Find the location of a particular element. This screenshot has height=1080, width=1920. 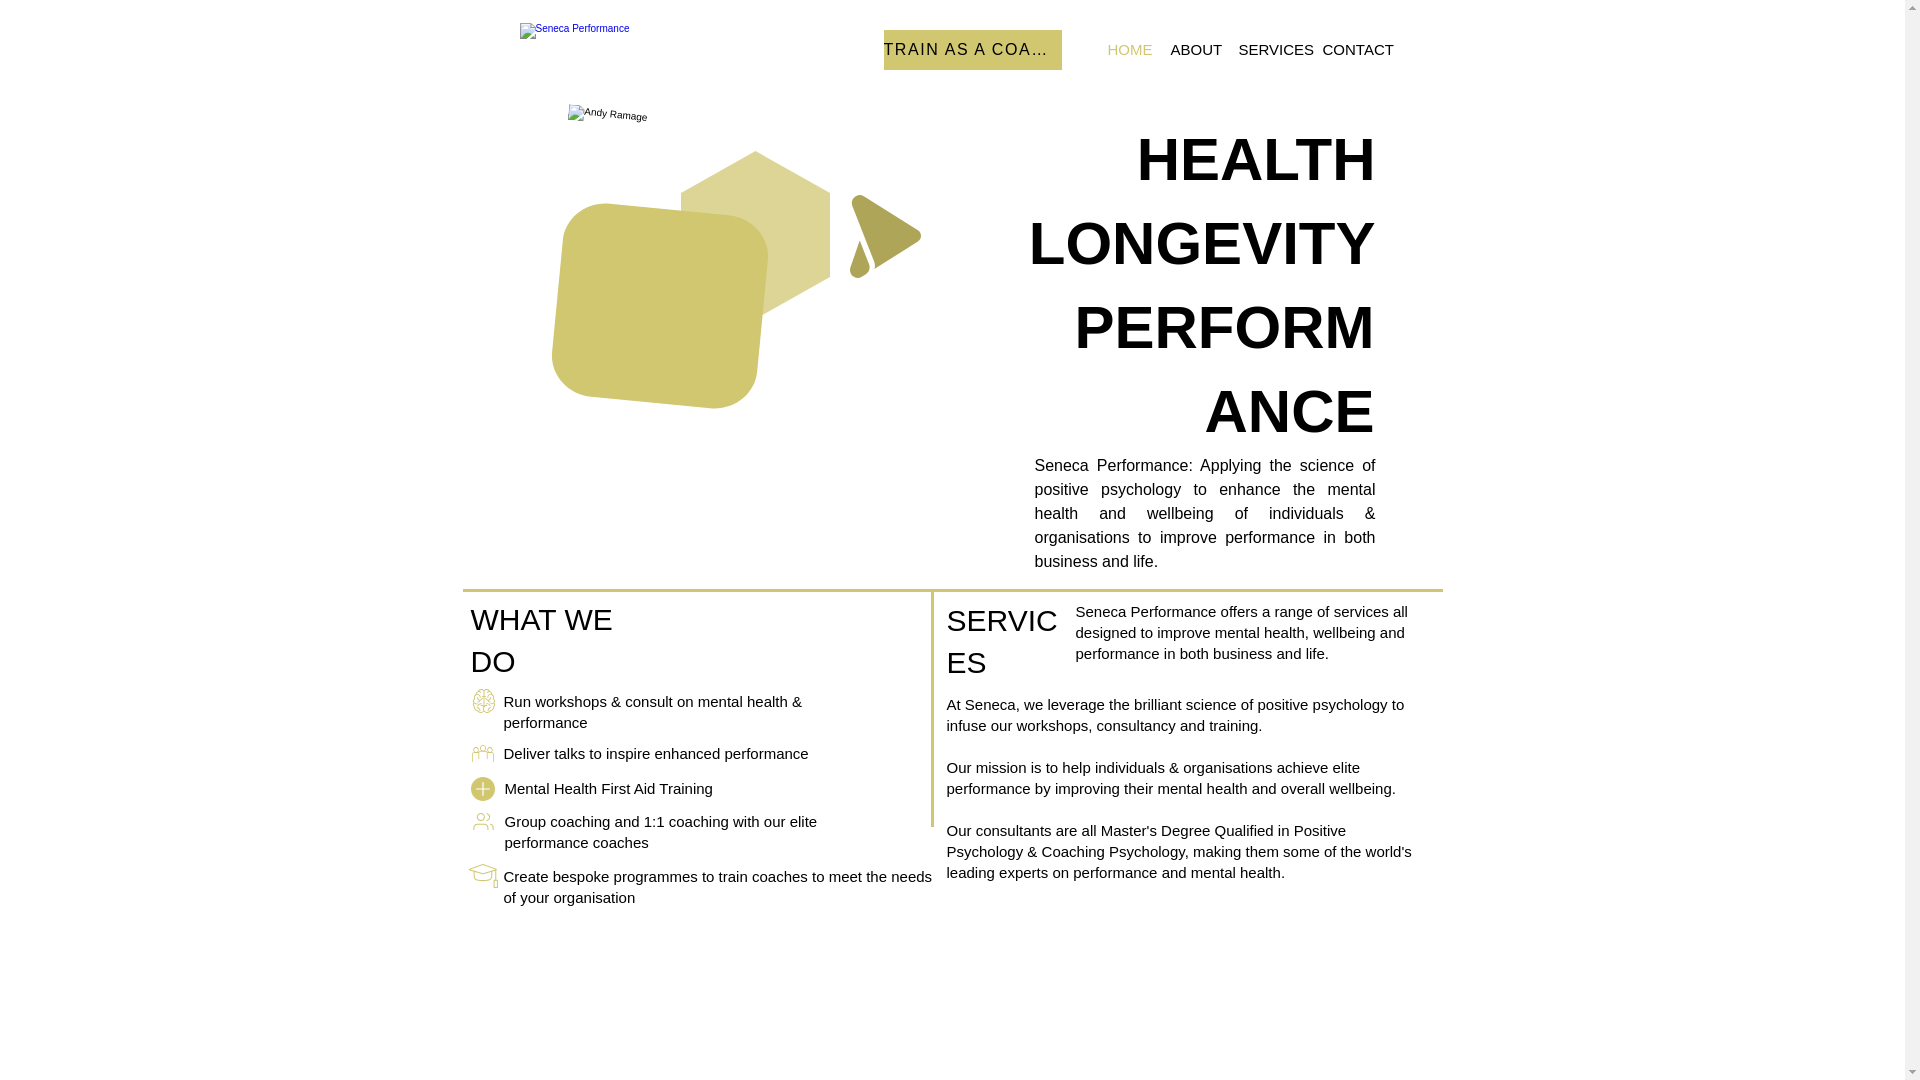

SERVICES is located at coordinates (1266, 49).